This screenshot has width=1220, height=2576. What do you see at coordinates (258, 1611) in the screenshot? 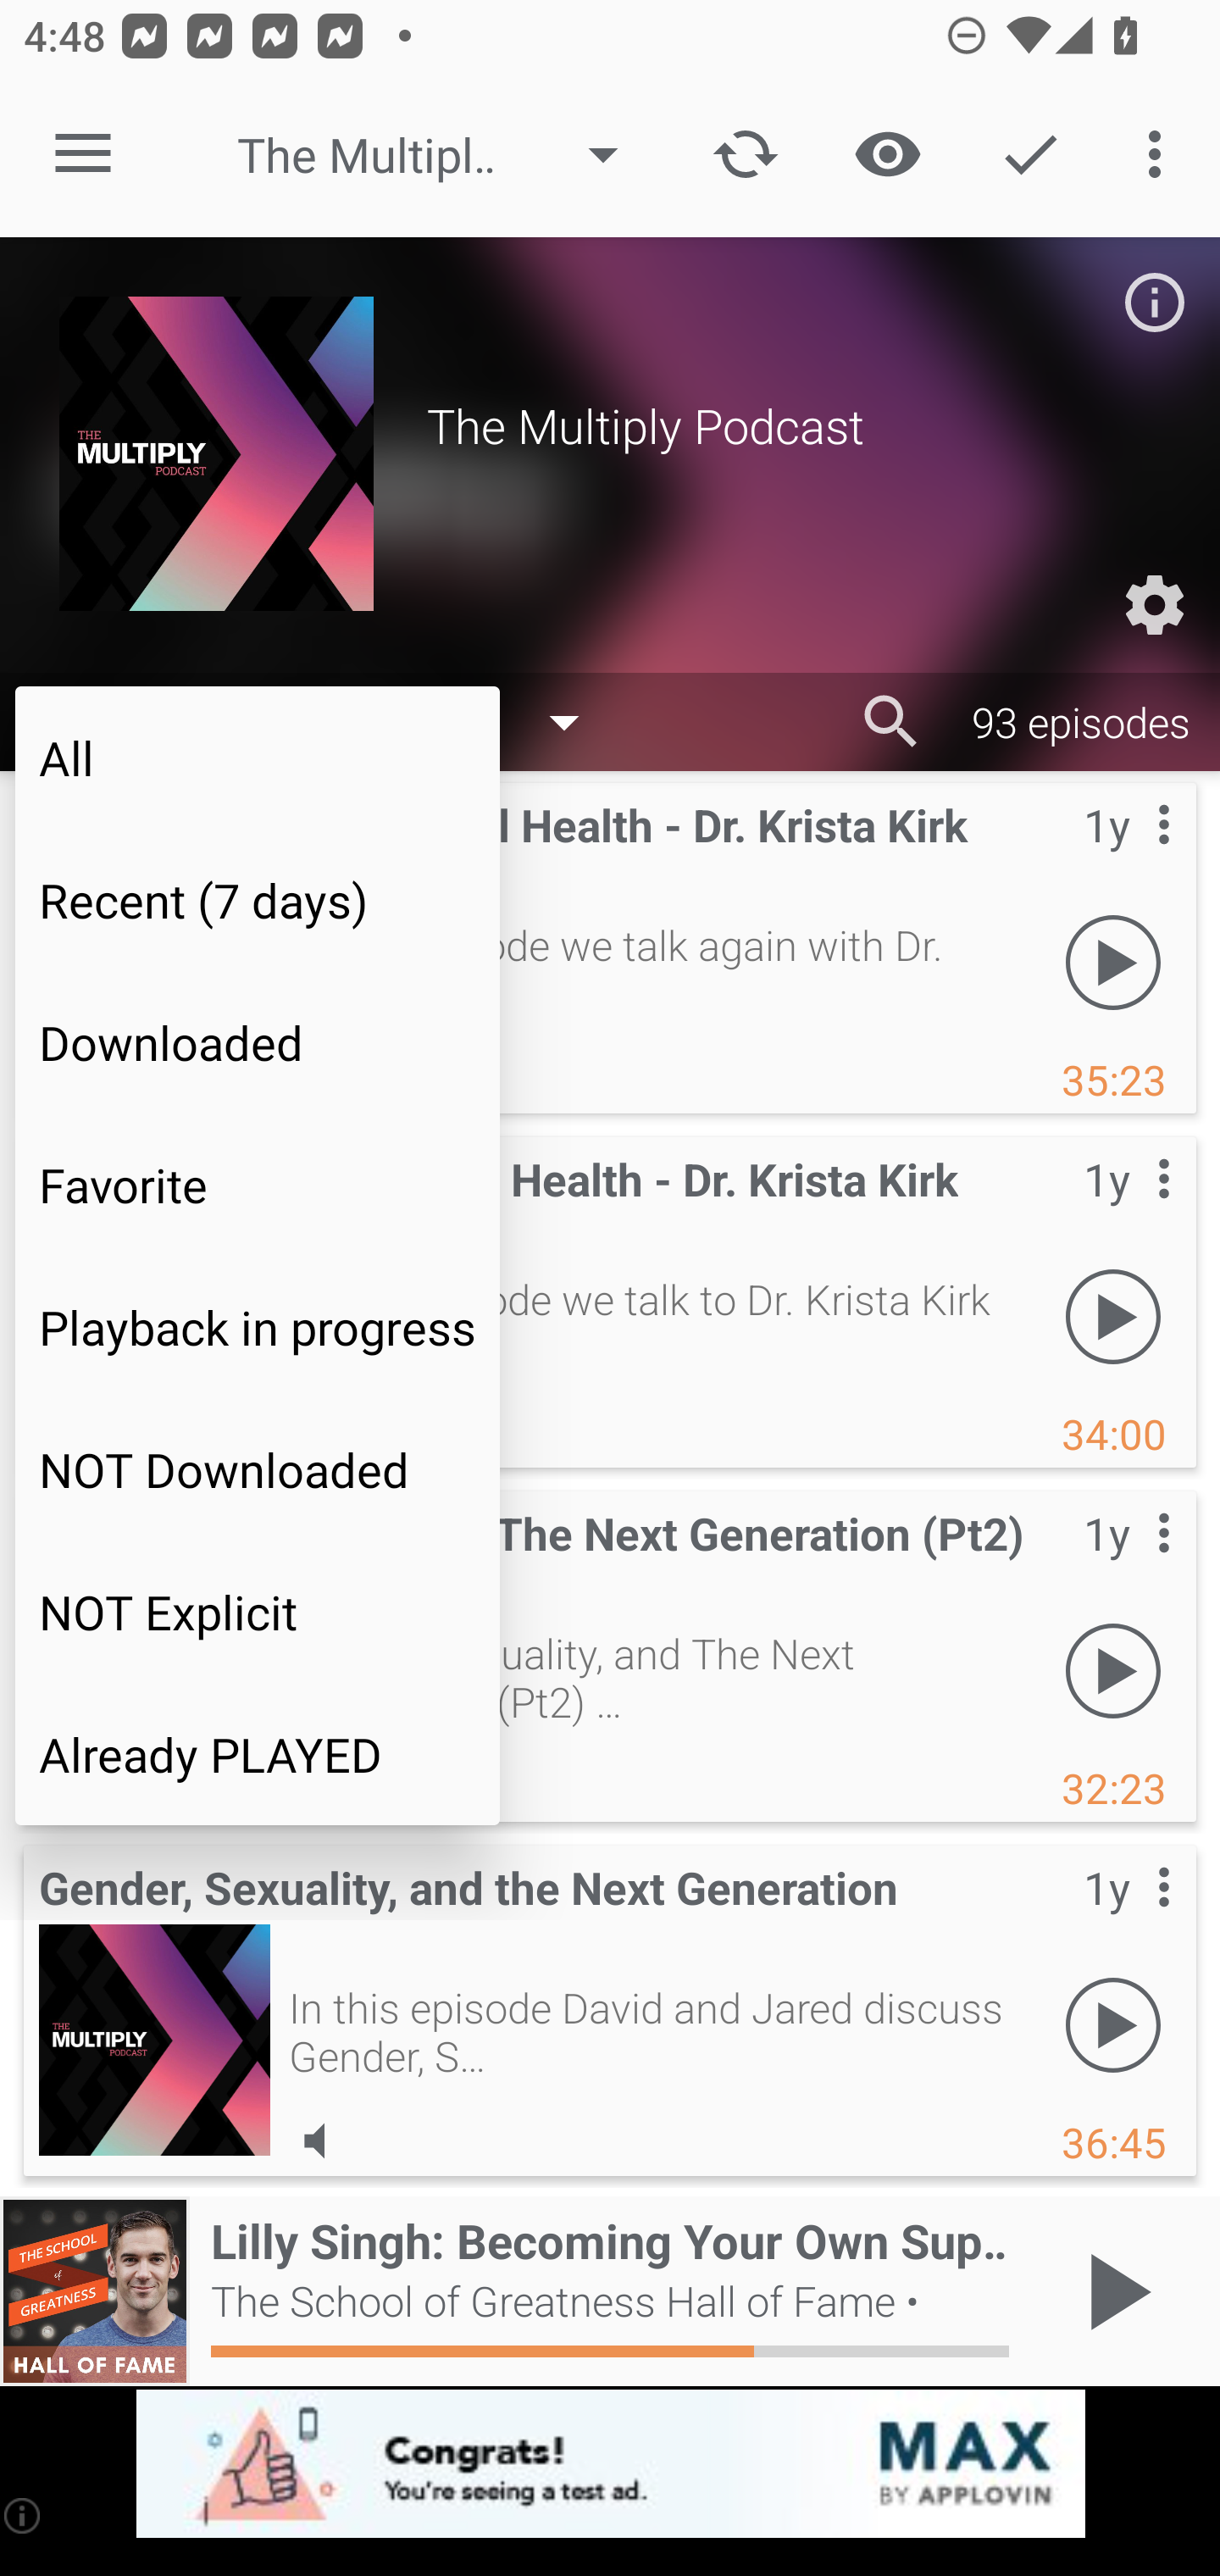
I see `NOT Explicit` at bounding box center [258, 1611].